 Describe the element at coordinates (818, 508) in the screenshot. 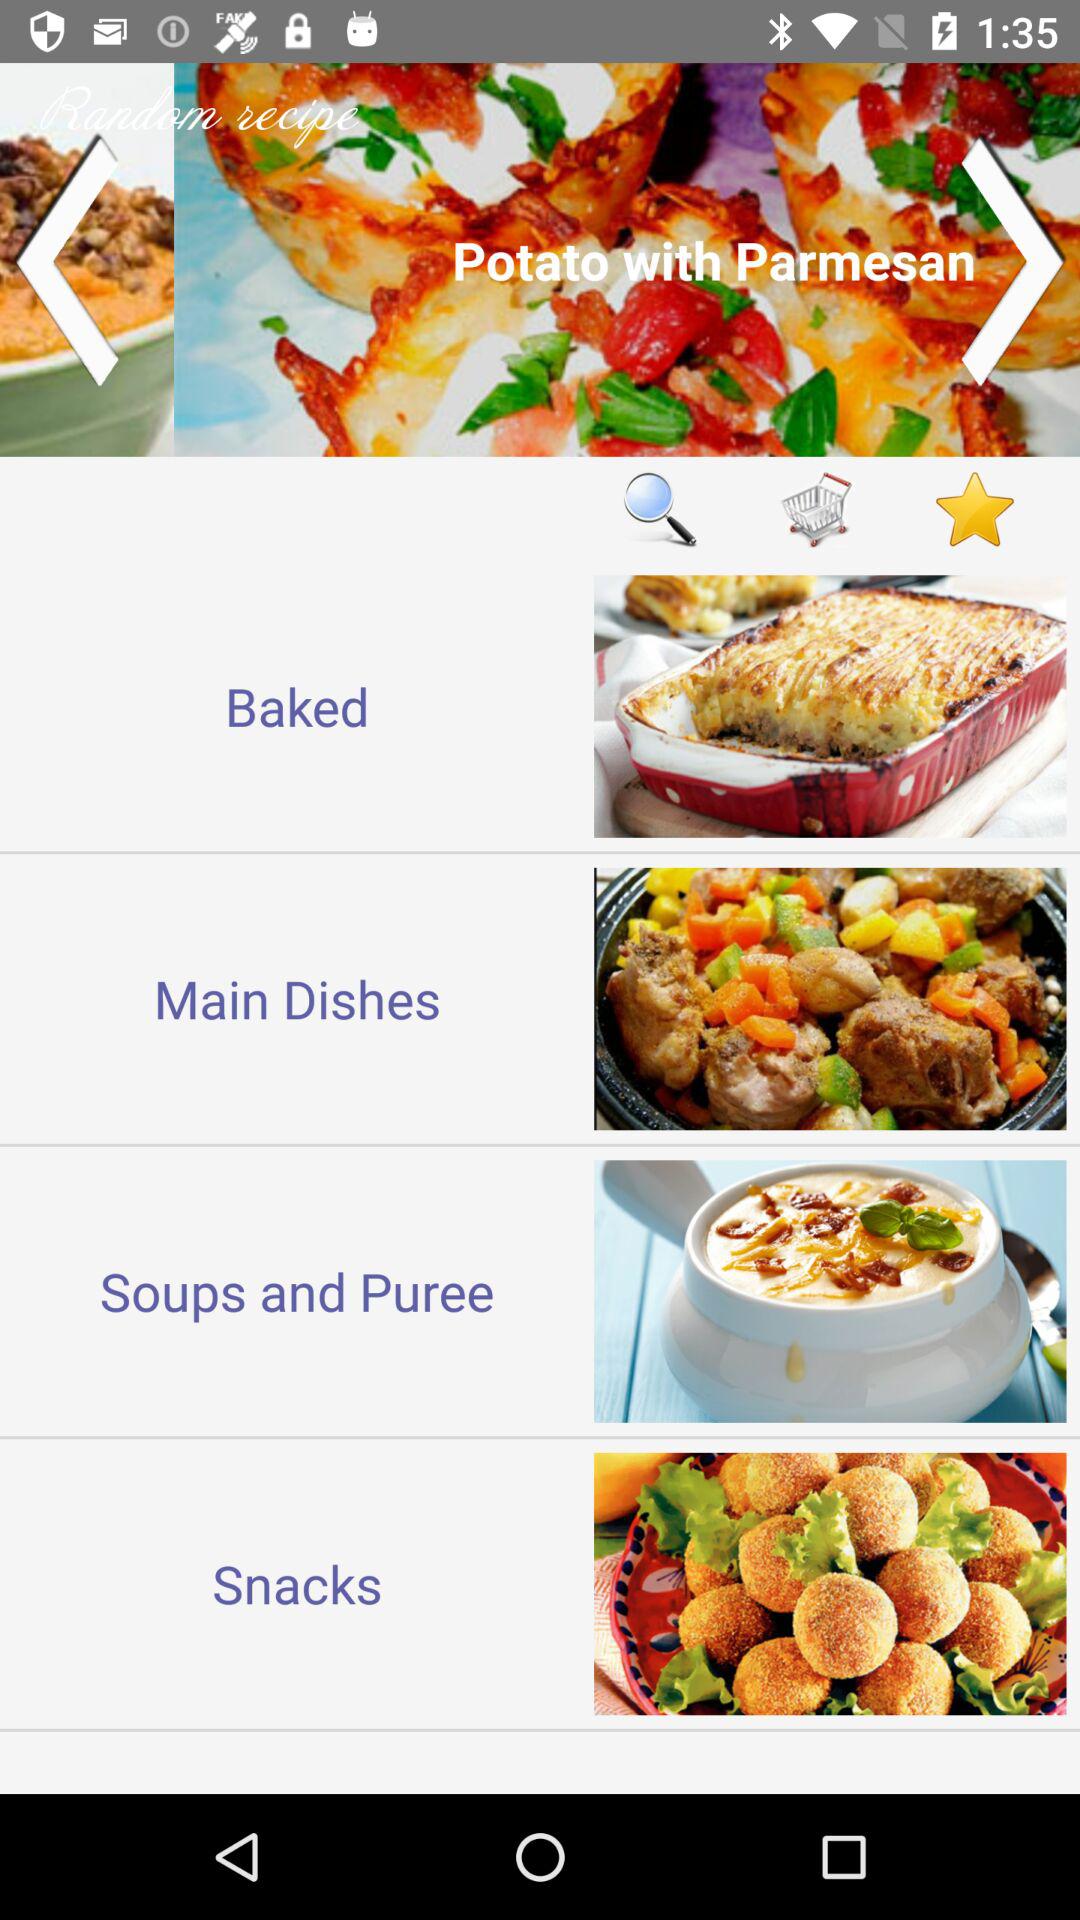

I see `open shopping cart` at that location.